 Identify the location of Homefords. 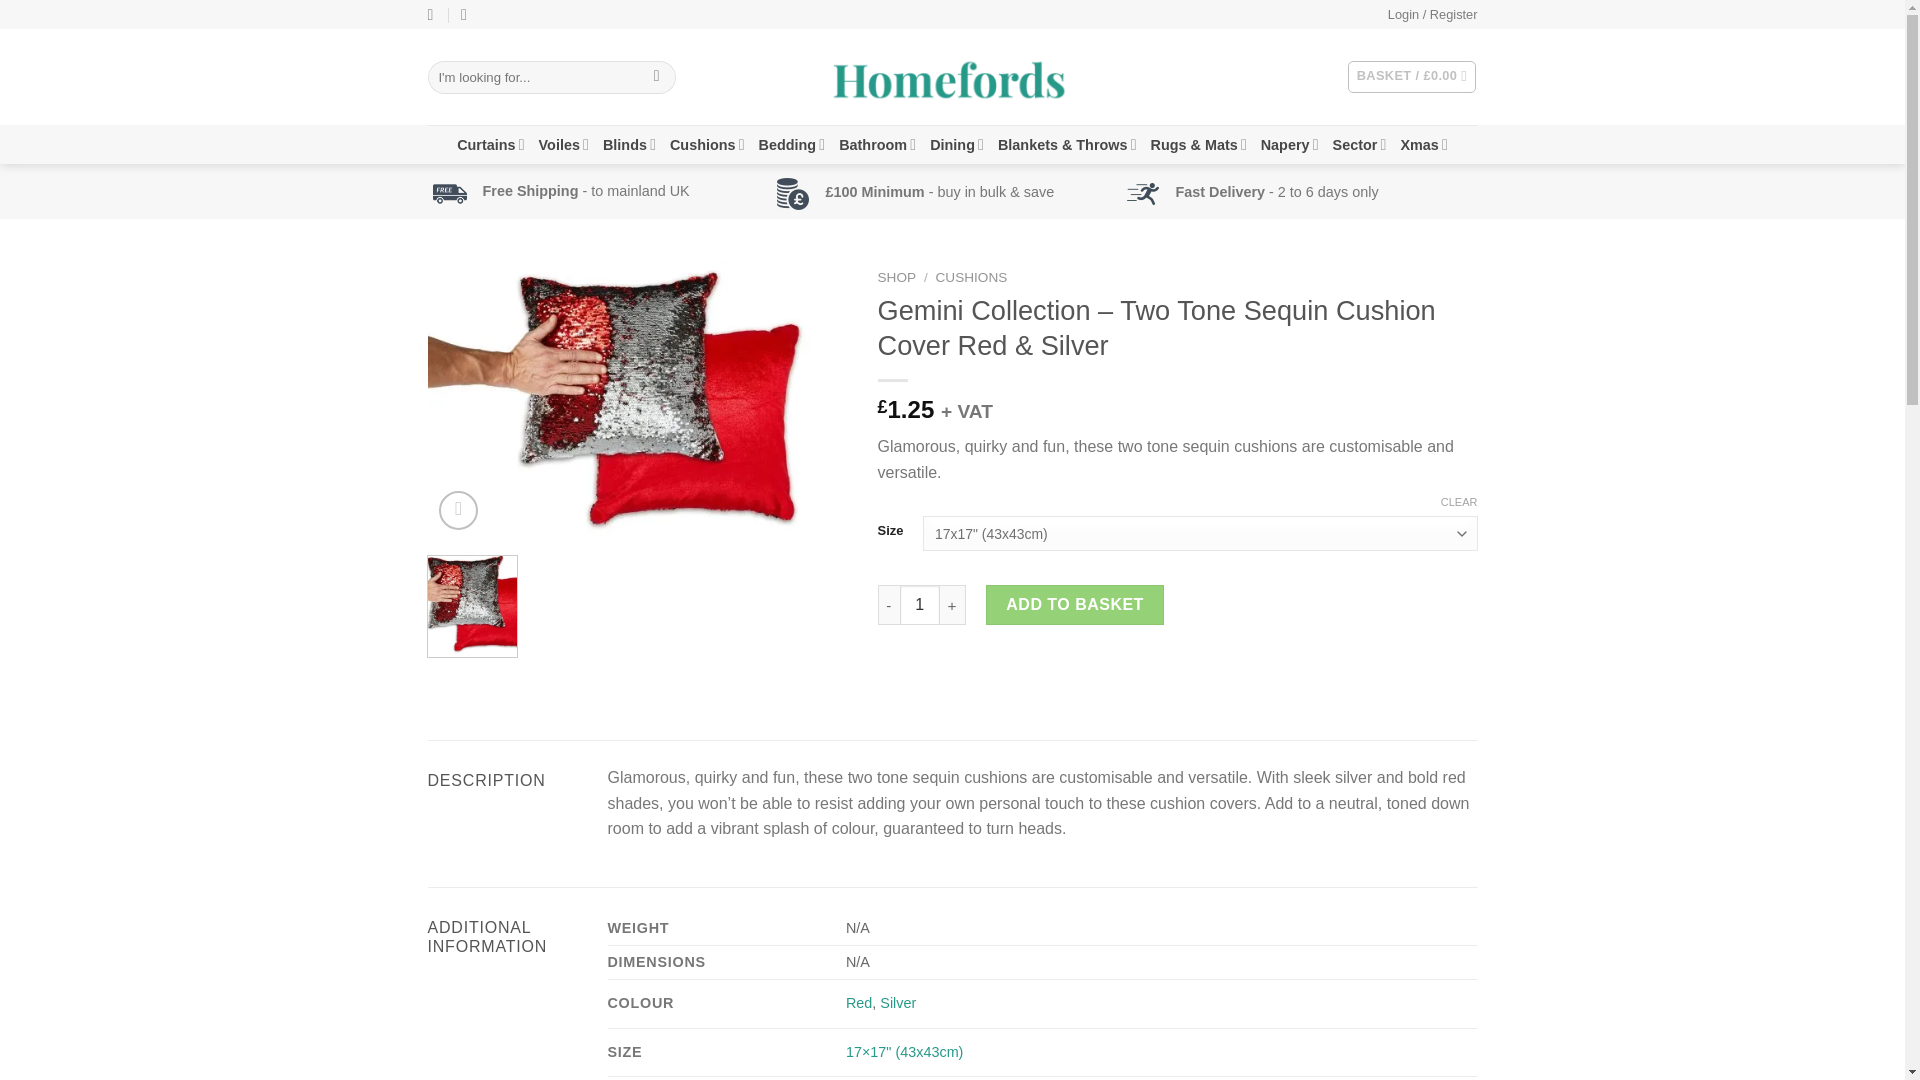
(951, 78).